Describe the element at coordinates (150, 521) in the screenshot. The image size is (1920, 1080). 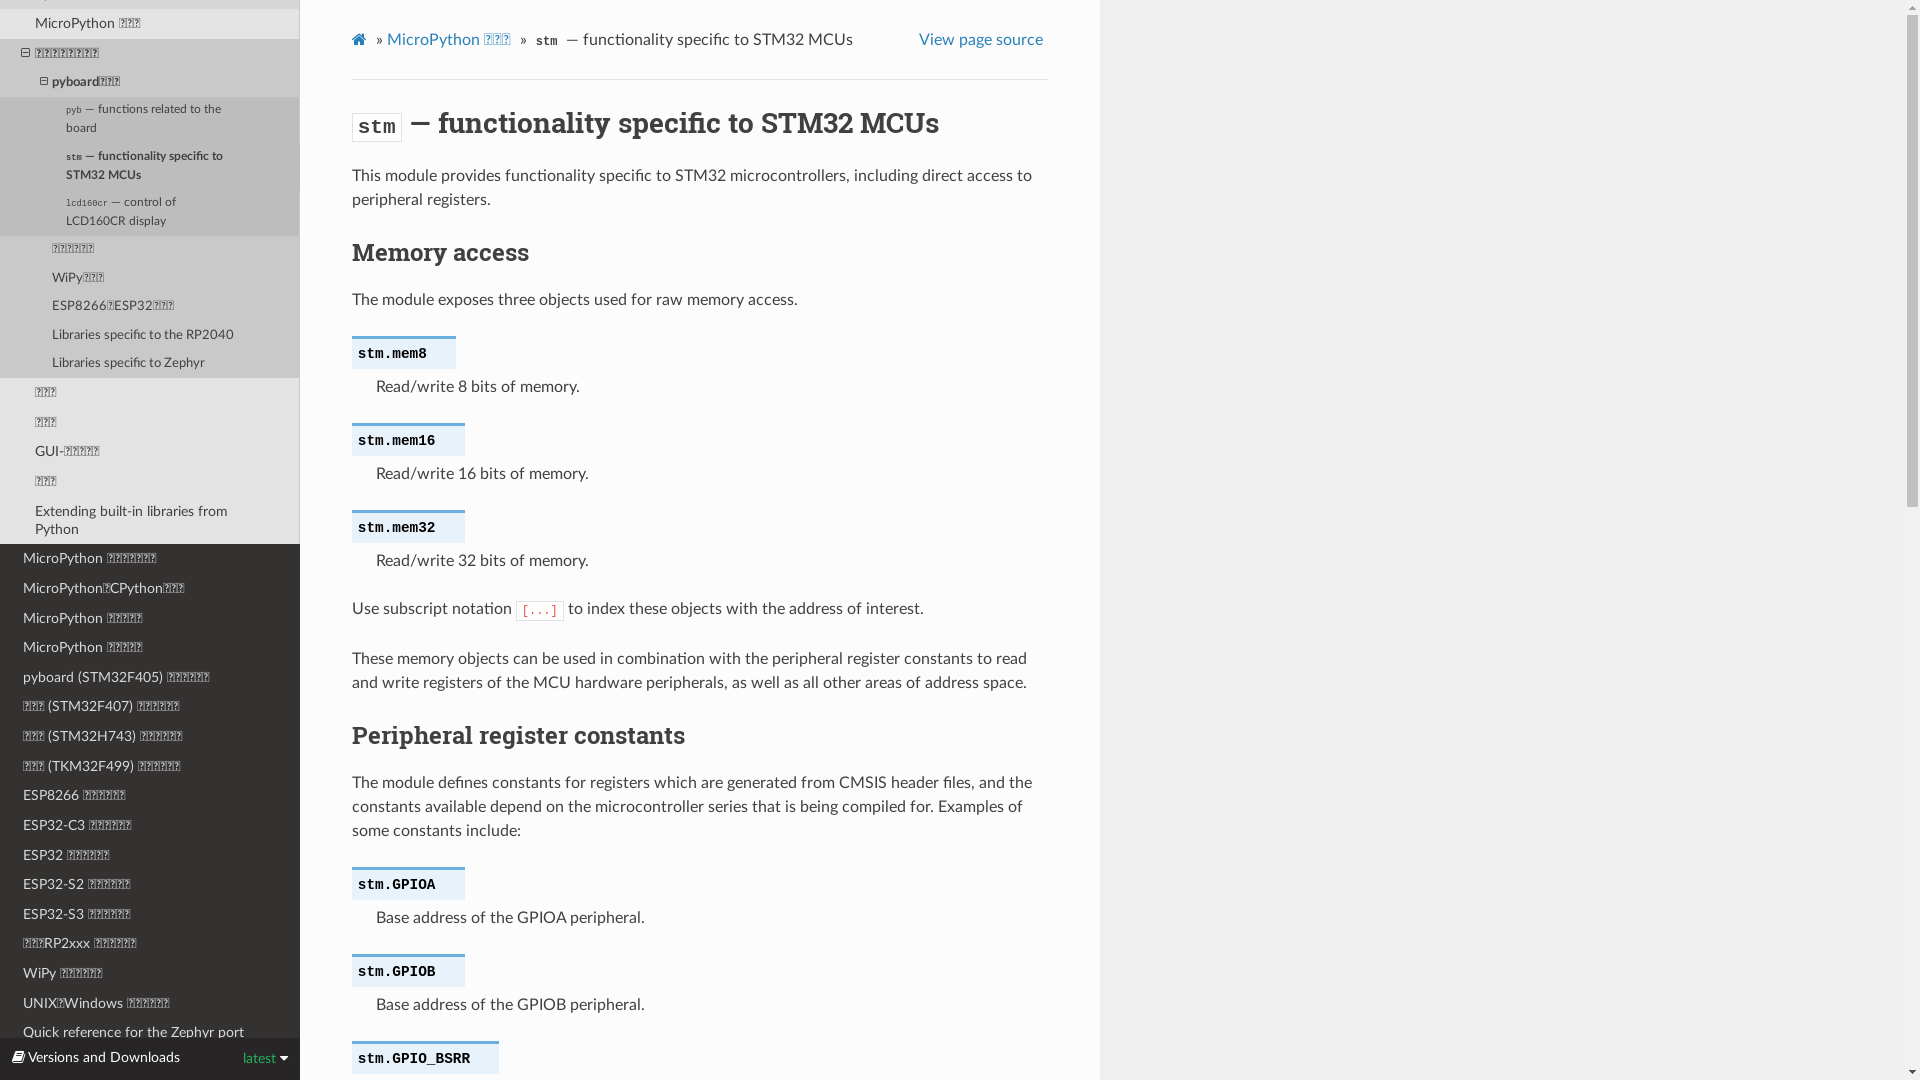
I see `Extending built-in libraries from Python` at that location.